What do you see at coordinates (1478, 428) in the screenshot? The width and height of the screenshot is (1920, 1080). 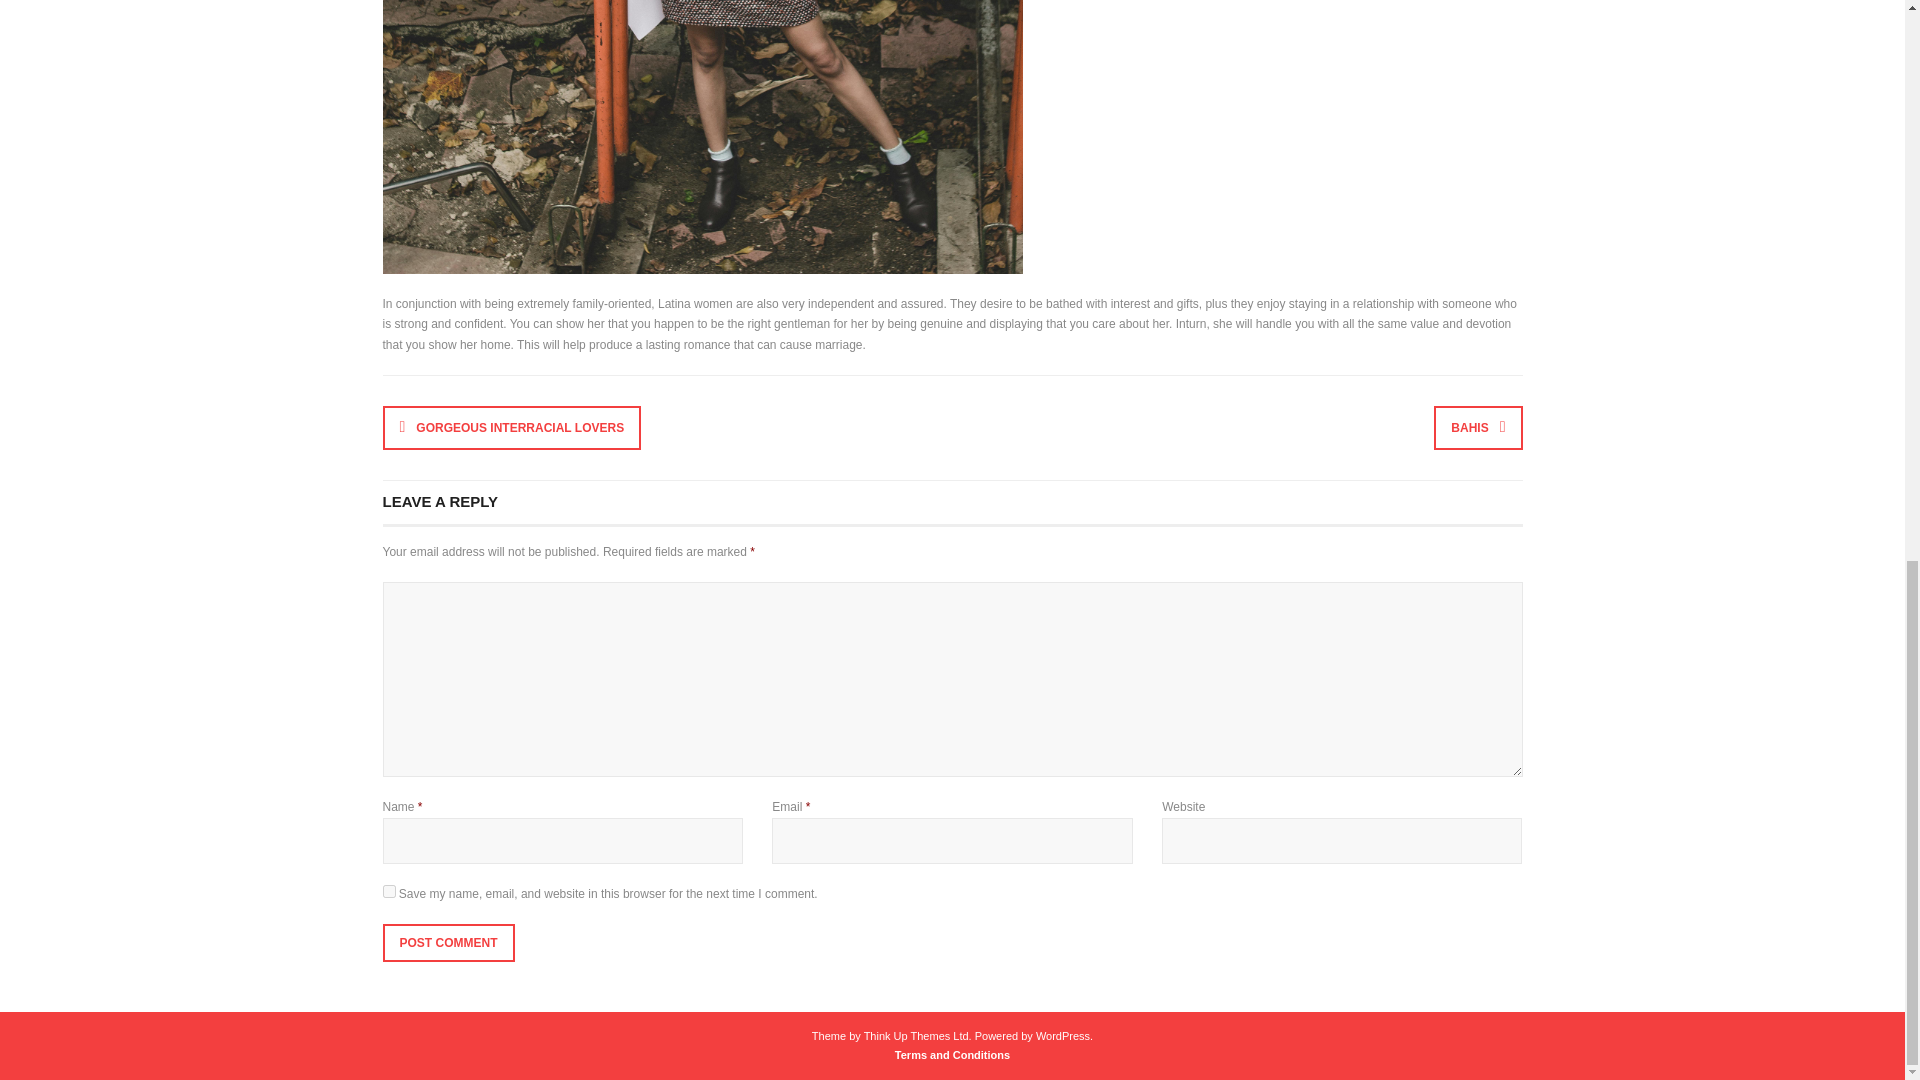 I see `BAHIS` at bounding box center [1478, 428].